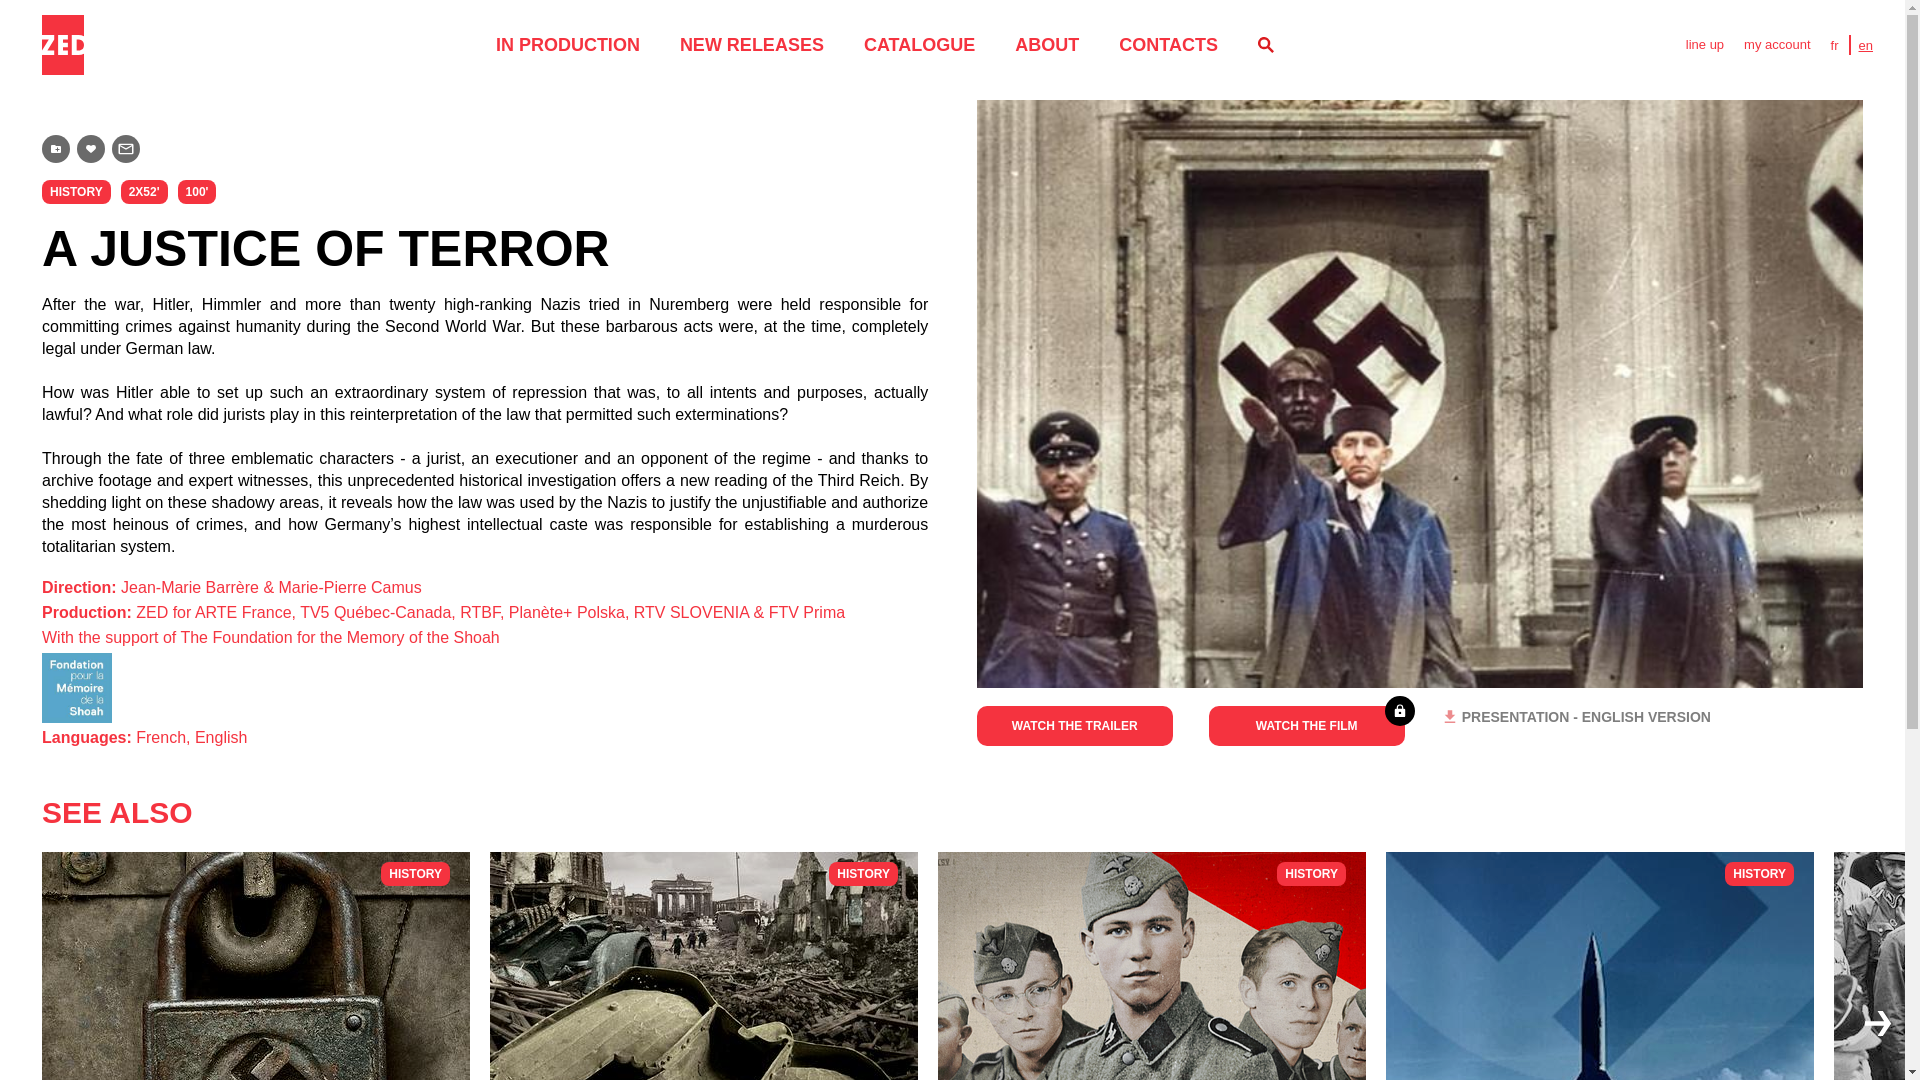 The height and width of the screenshot is (1080, 1920). Describe the element at coordinates (1576, 716) in the screenshot. I see `PRESENTATION - ENGLISH VERSION` at that location.